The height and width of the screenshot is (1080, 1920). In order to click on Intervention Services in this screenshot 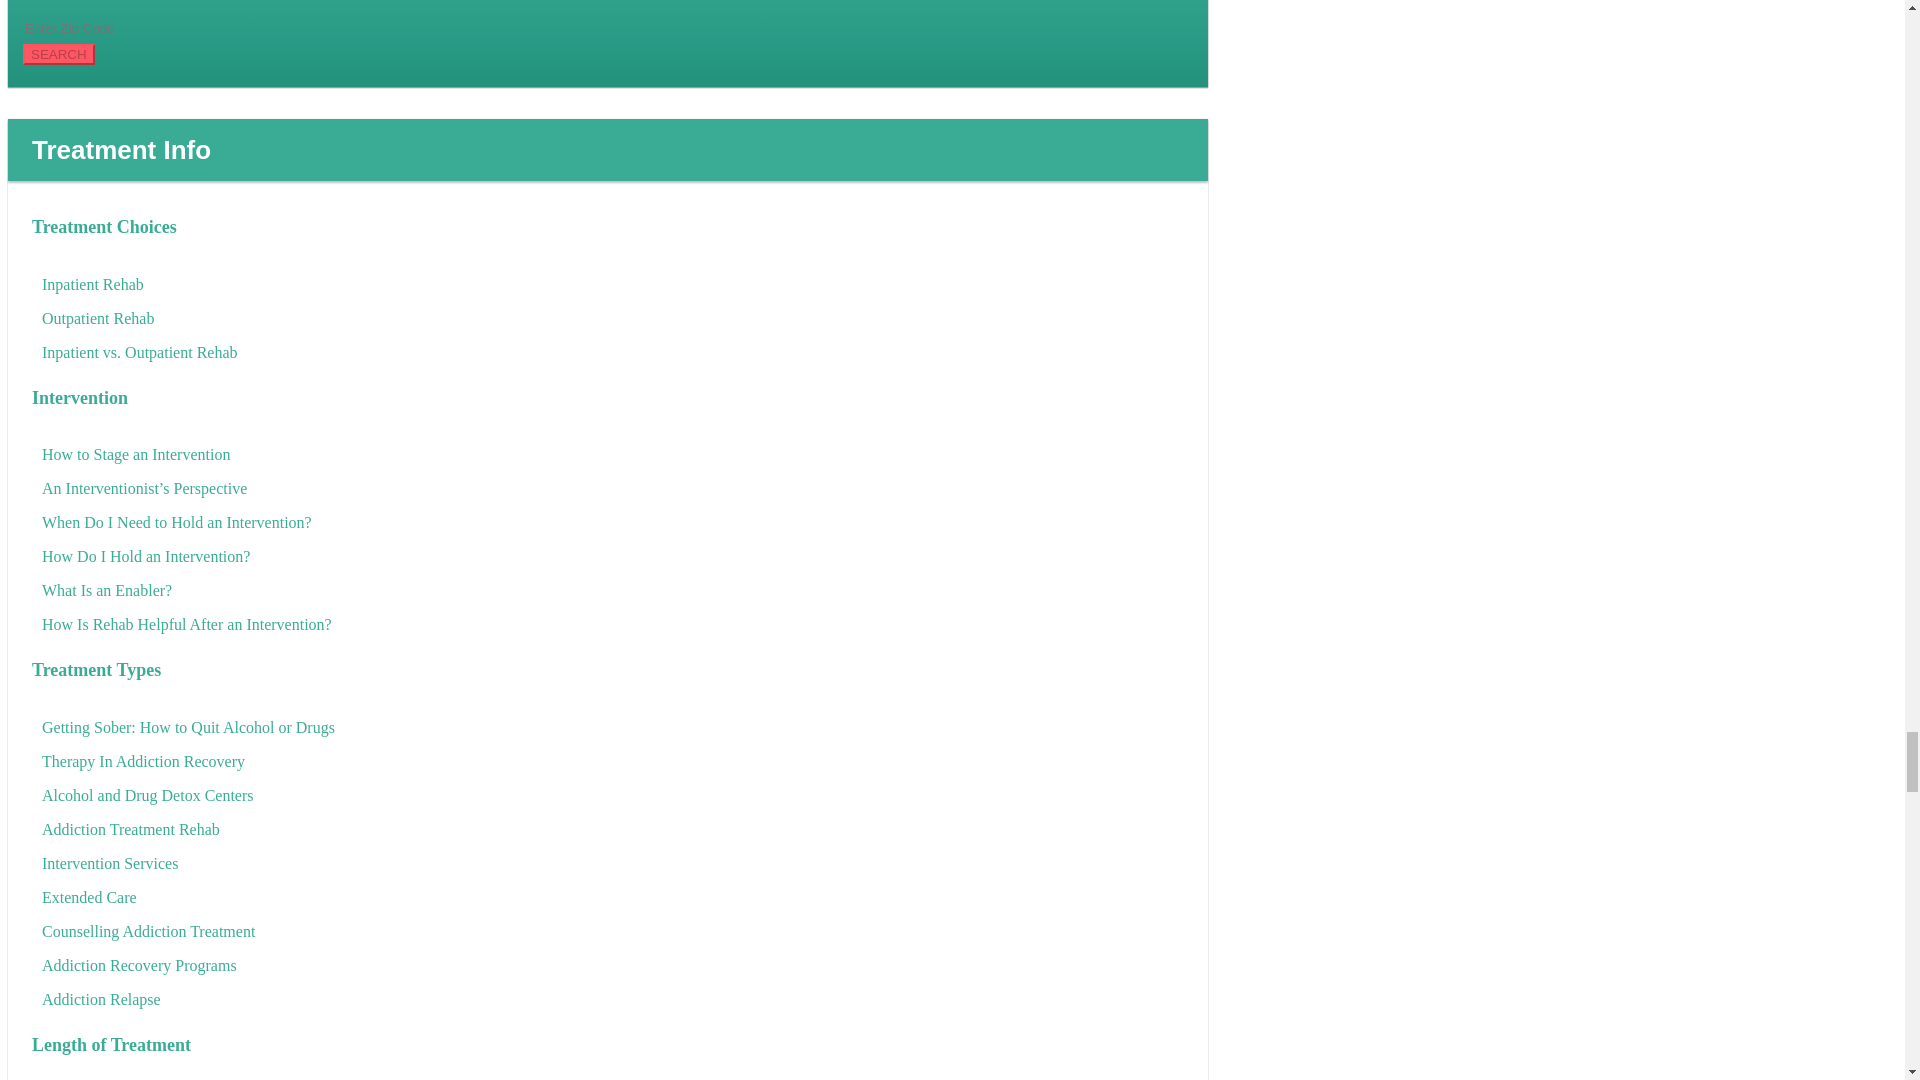, I will do `click(613, 864)`.